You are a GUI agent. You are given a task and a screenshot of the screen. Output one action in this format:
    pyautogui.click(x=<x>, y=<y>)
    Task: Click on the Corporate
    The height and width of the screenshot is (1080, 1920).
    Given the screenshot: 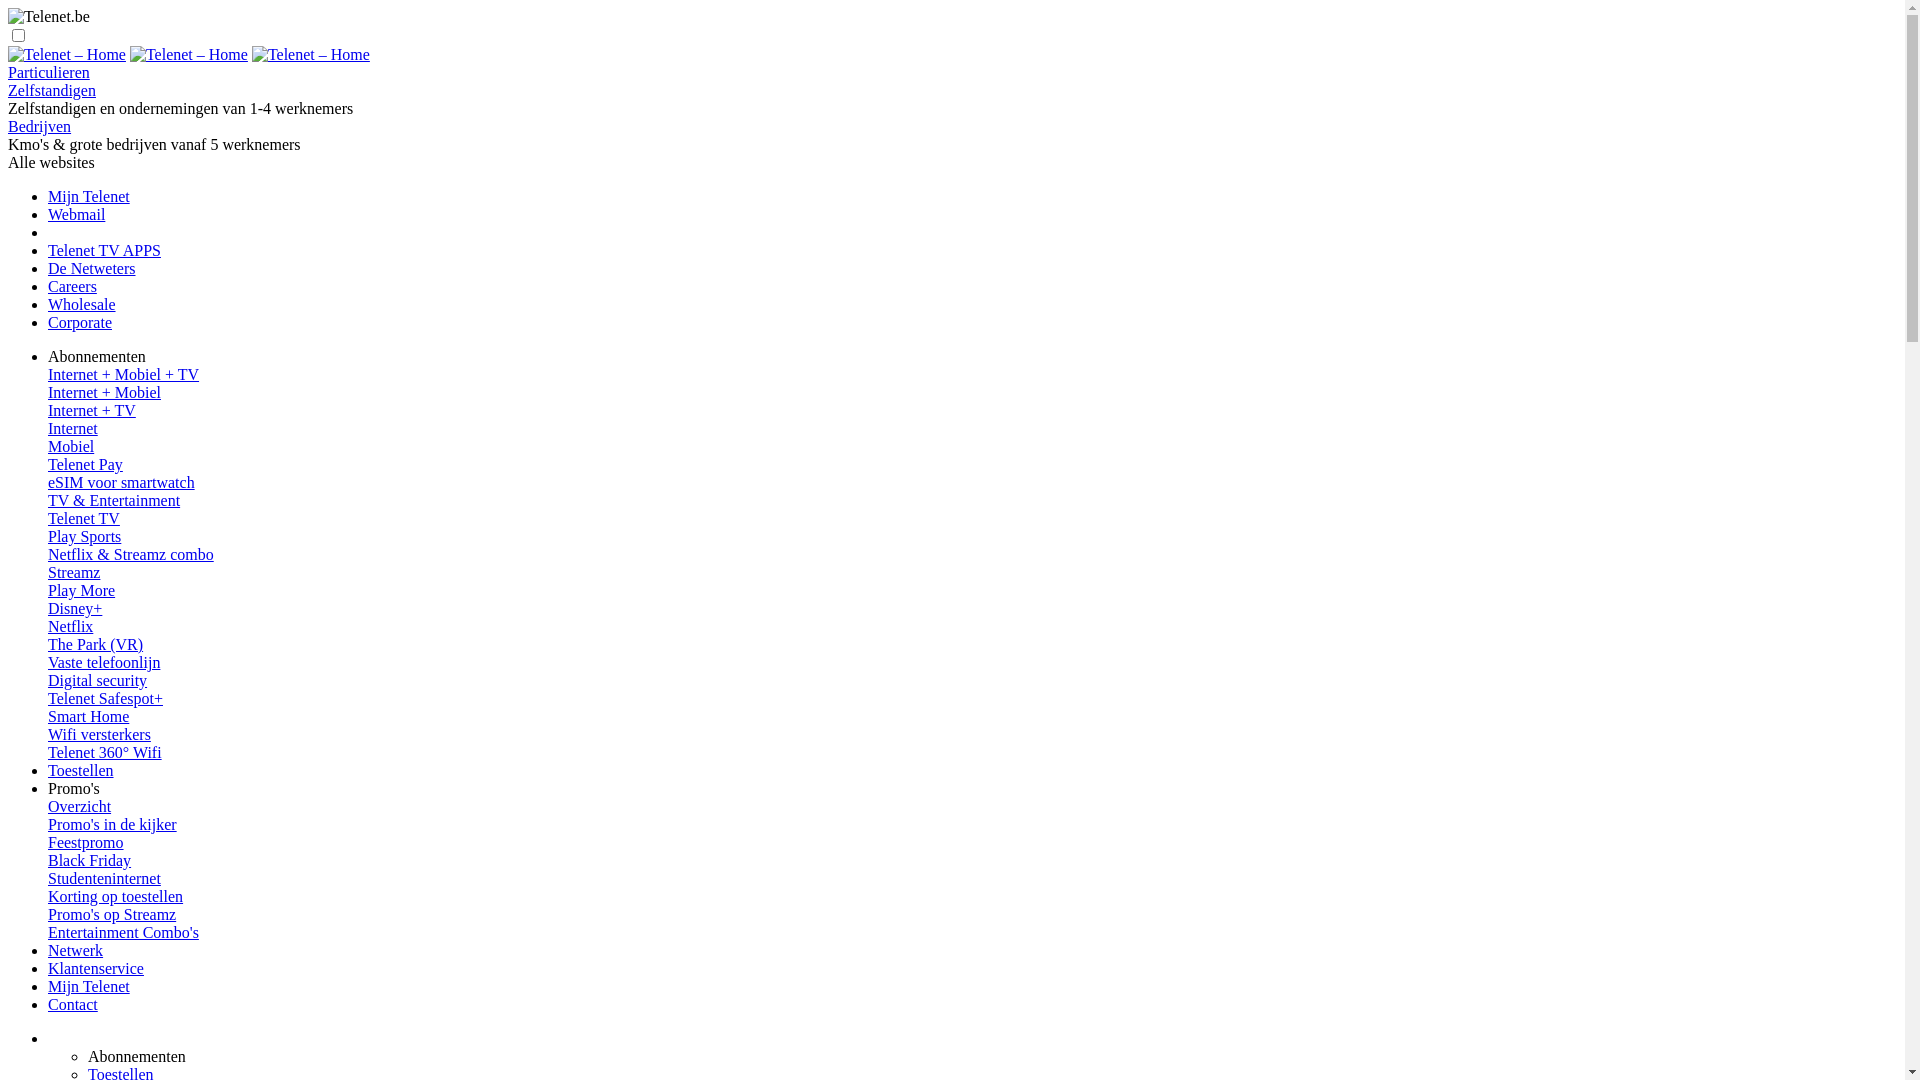 What is the action you would take?
    pyautogui.click(x=80, y=322)
    